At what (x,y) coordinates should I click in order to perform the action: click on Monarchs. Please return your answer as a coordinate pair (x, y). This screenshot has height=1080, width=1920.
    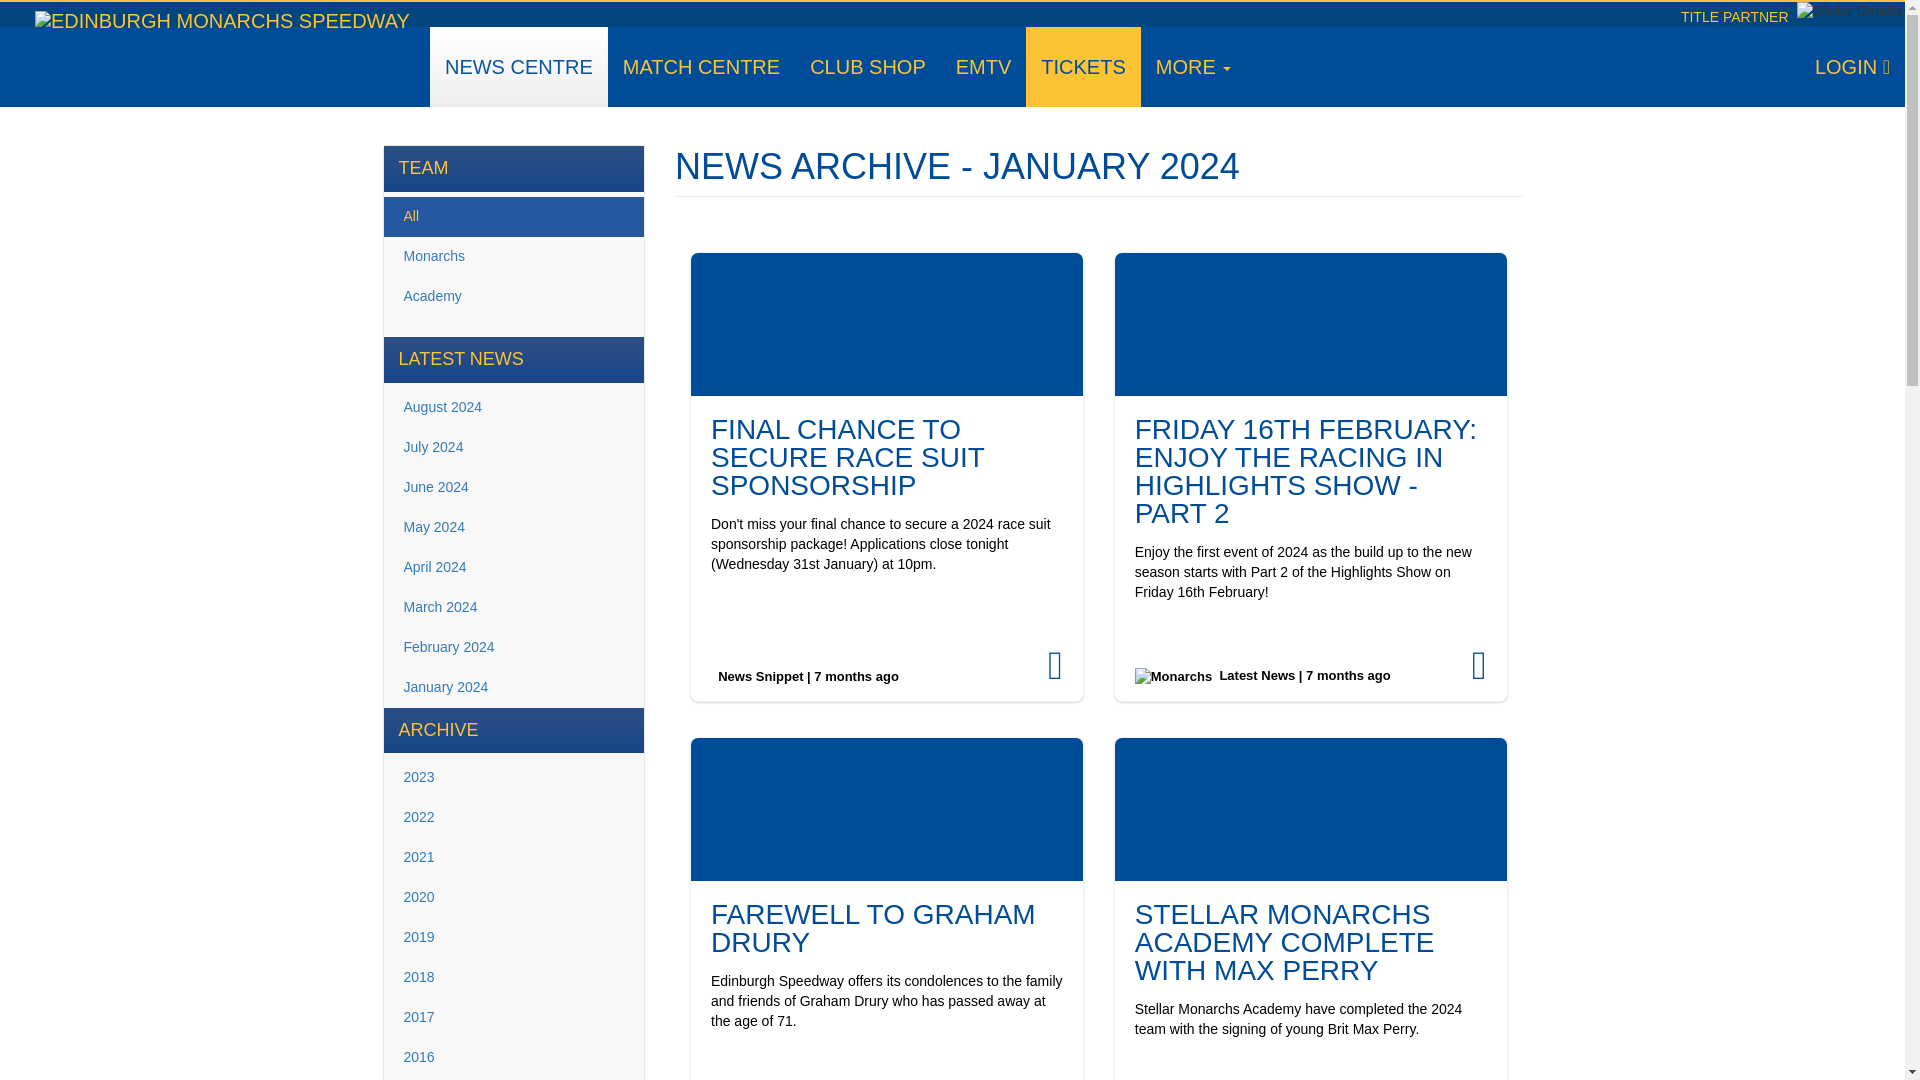
    Looking at the image, I should click on (1172, 677).